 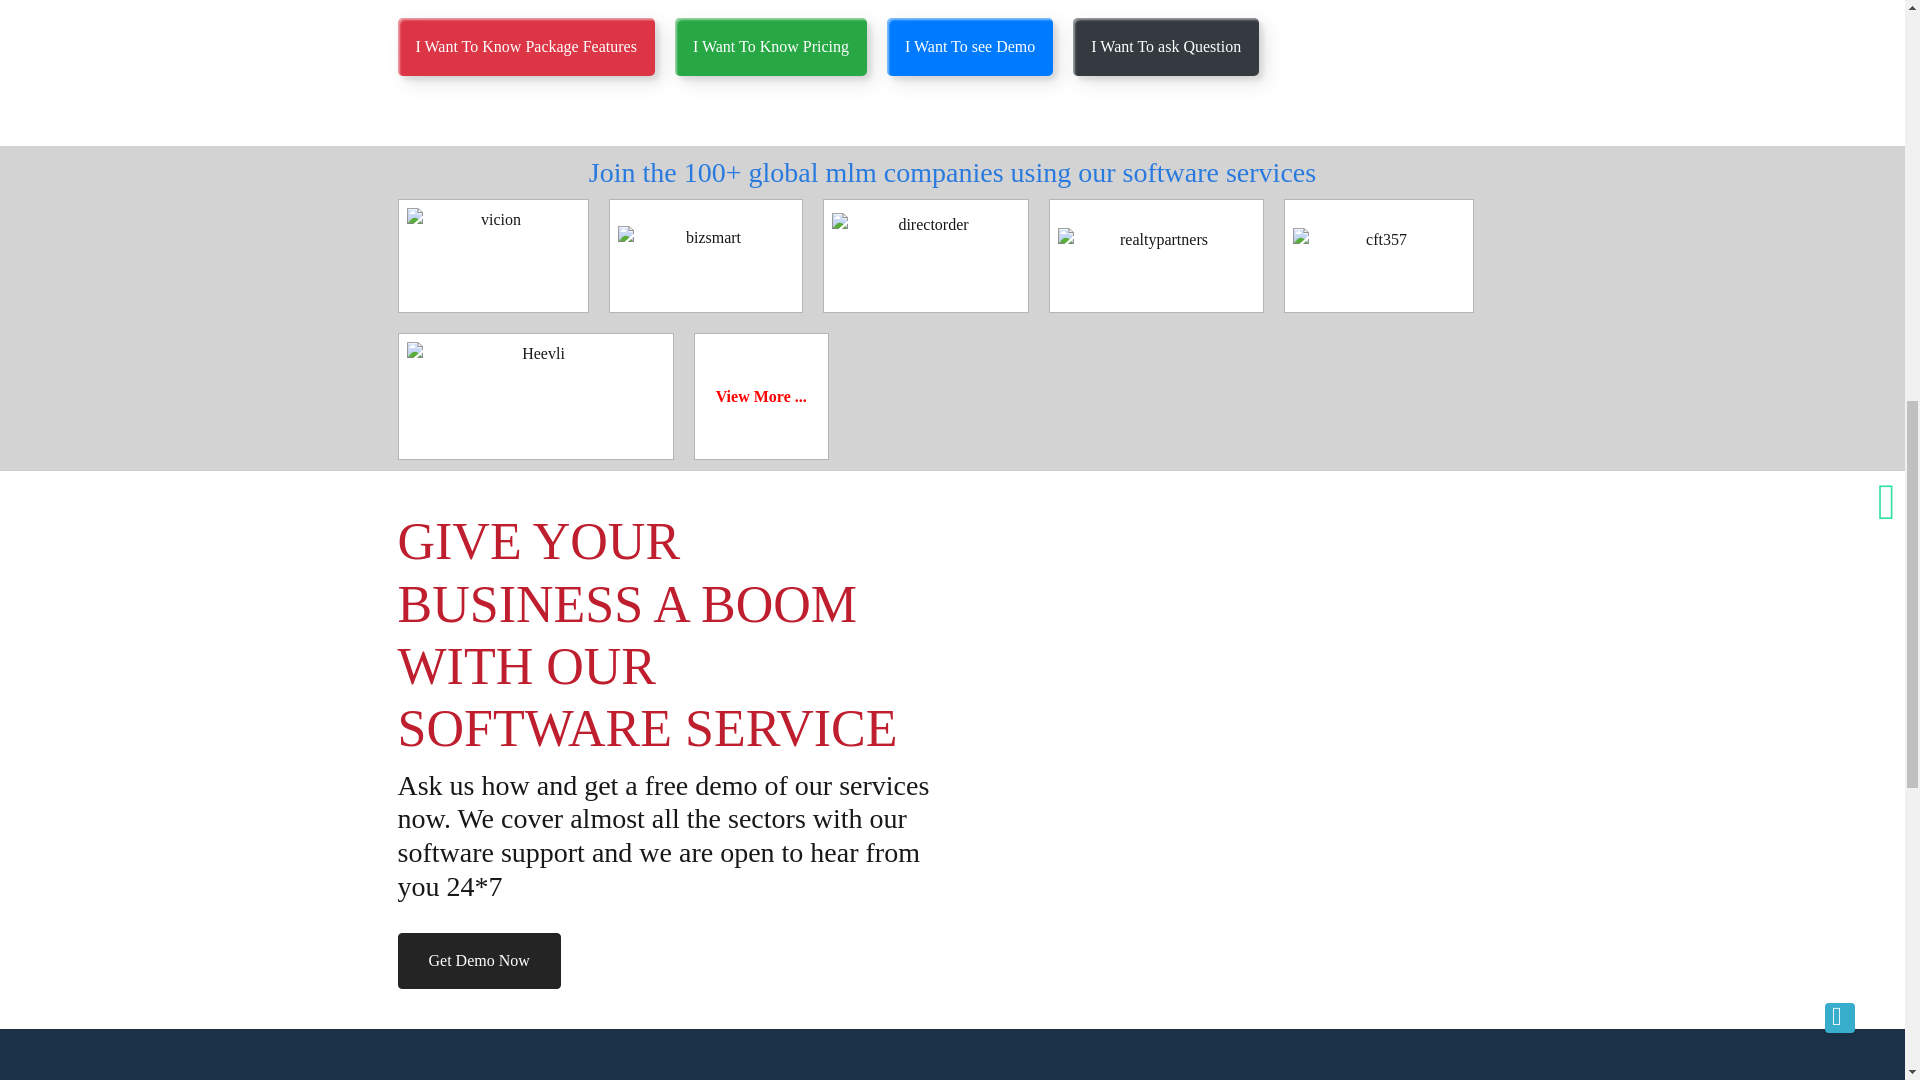 I want to click on I Want To Know Package Features, so click(x=526, y=46).